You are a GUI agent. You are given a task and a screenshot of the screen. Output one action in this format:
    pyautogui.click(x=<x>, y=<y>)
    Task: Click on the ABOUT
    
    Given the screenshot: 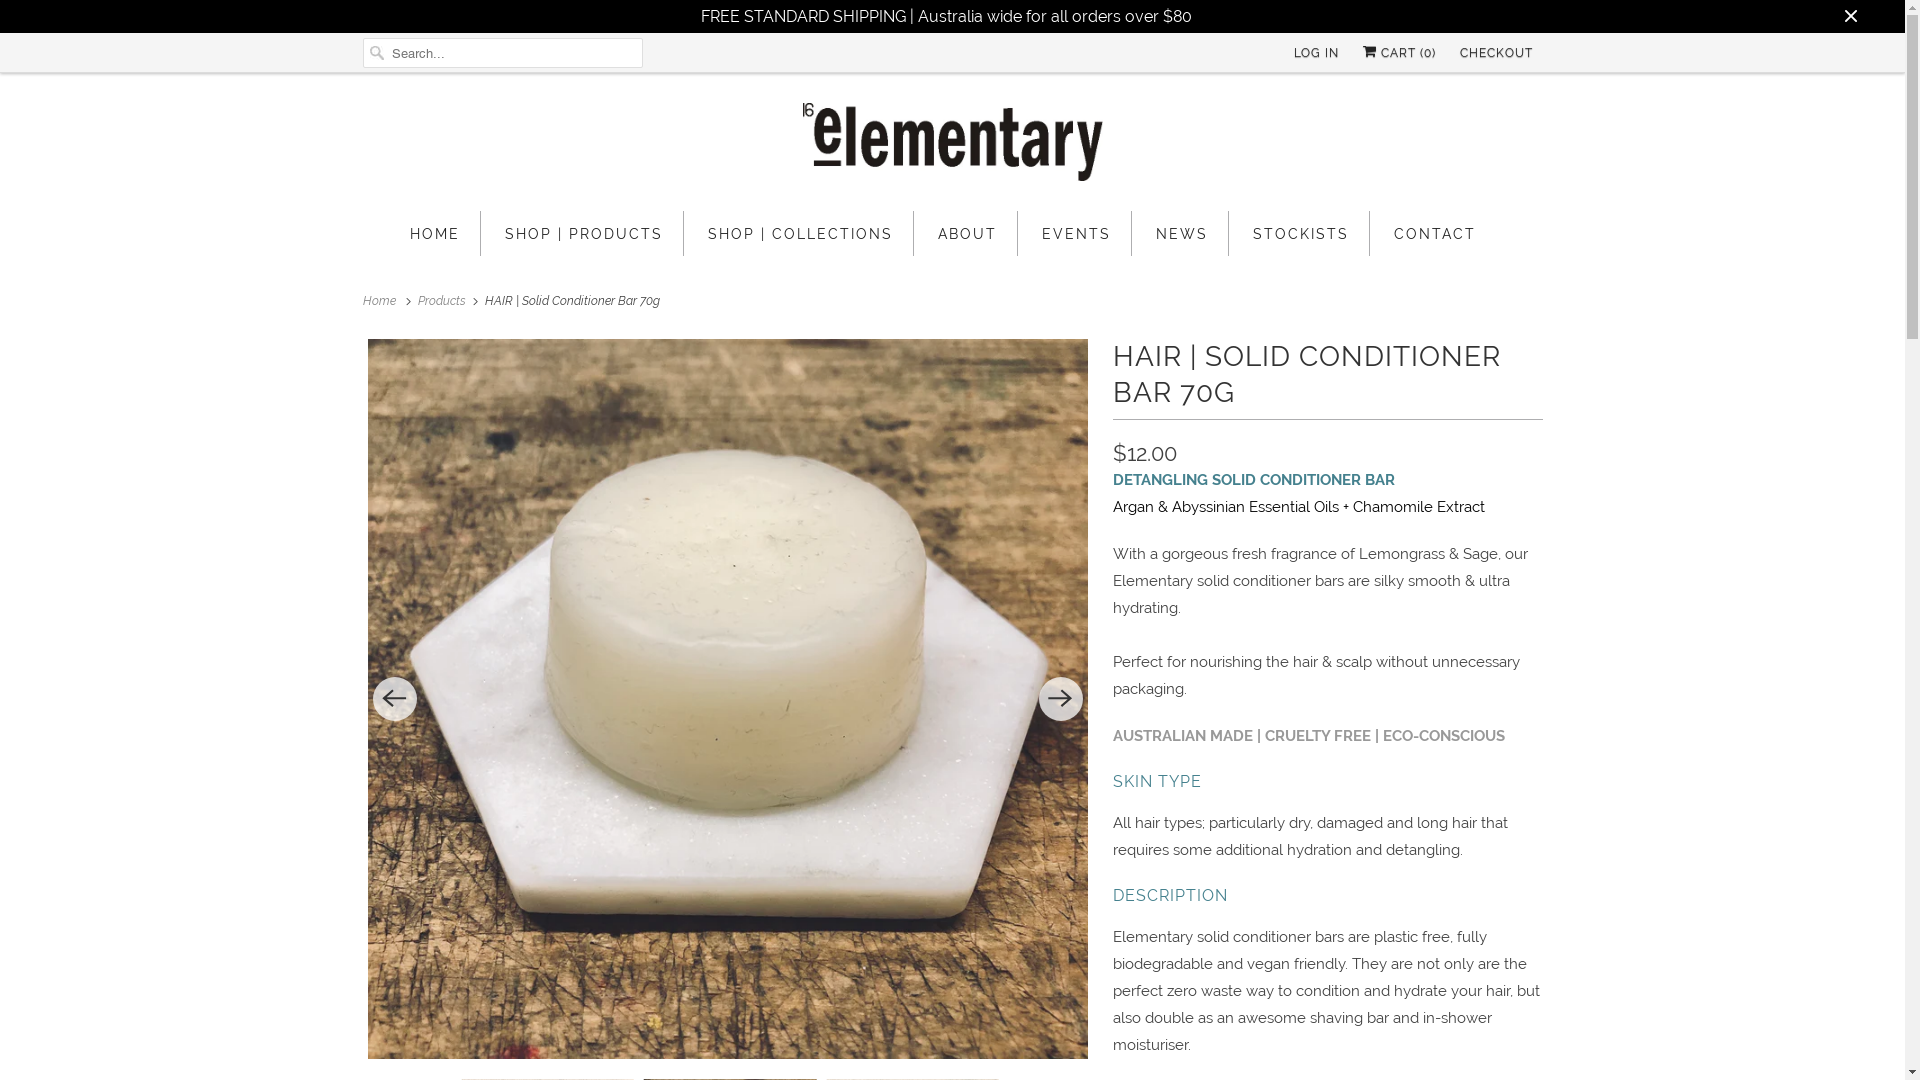 What is the action you would take?
    pyautogui.click(x=968, y=234)
    